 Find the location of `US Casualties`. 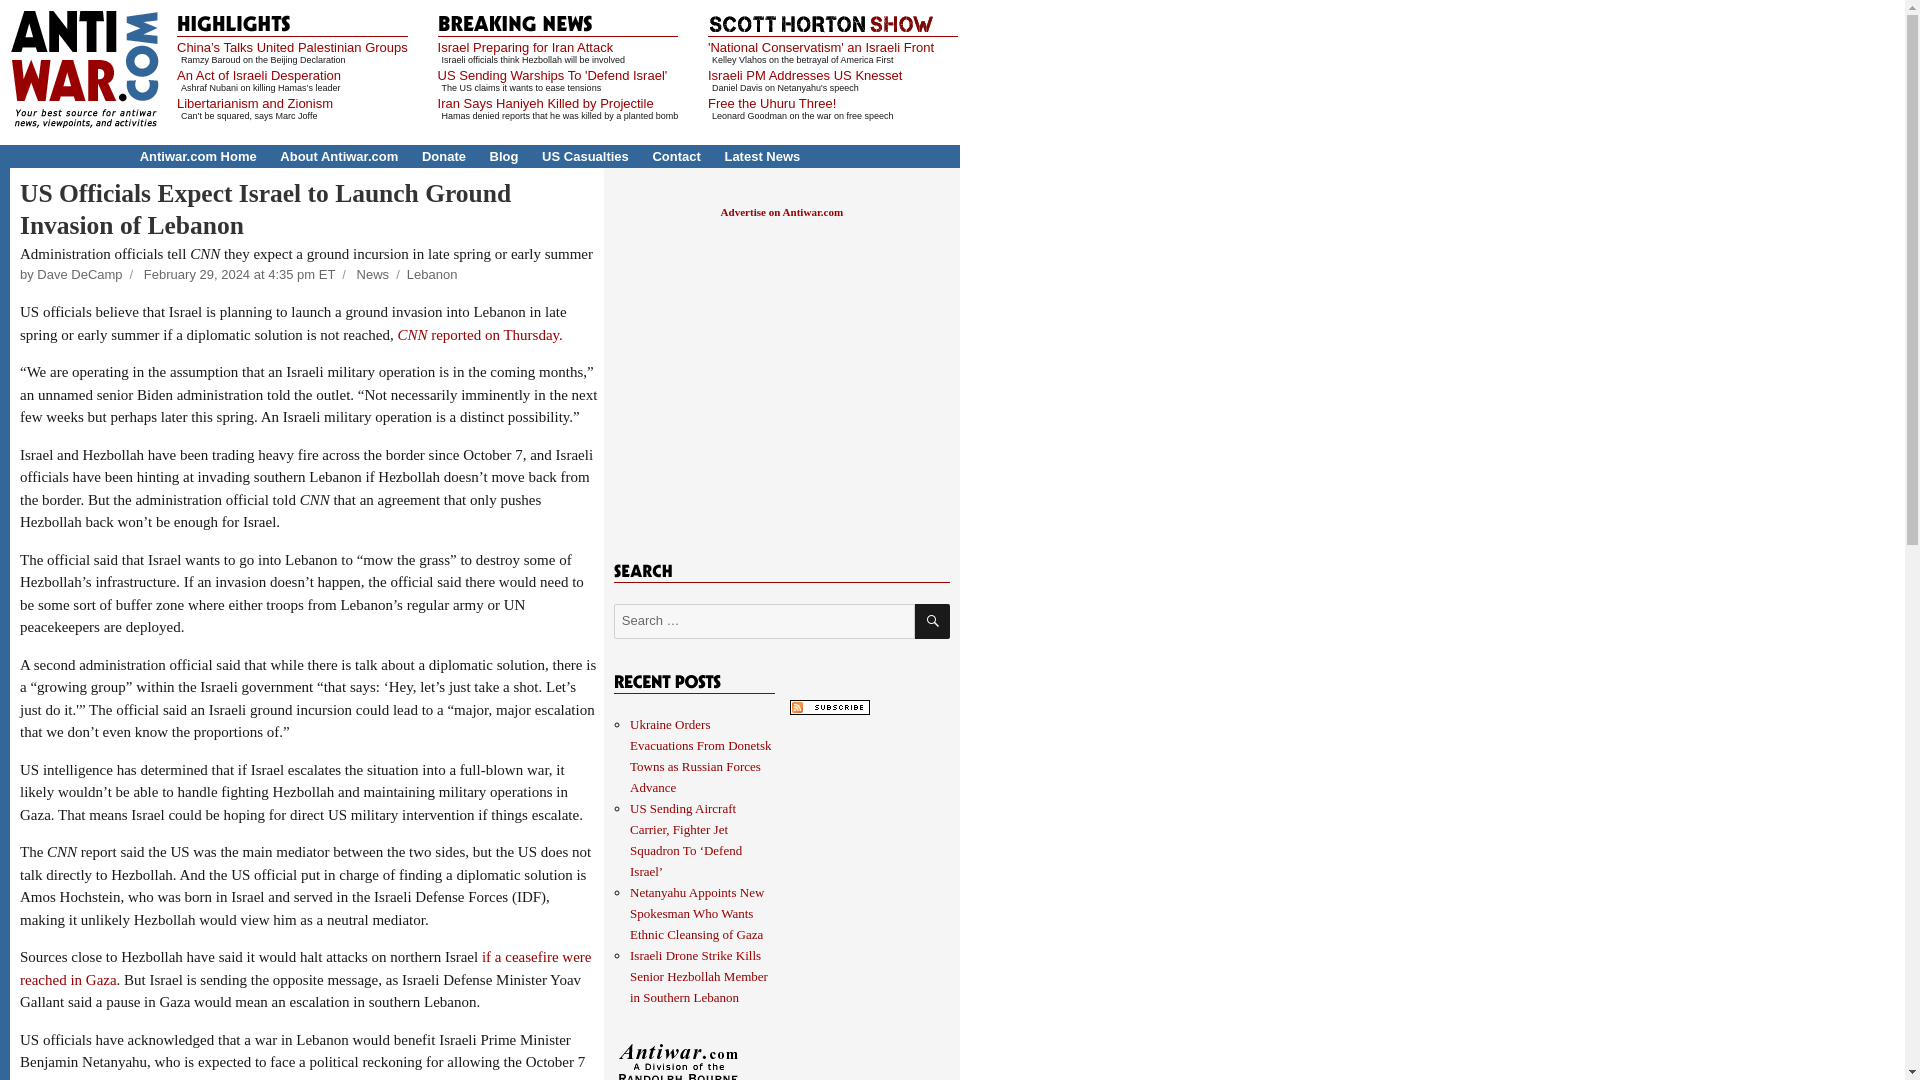

US Casualties is located at coordinates (585, 156).